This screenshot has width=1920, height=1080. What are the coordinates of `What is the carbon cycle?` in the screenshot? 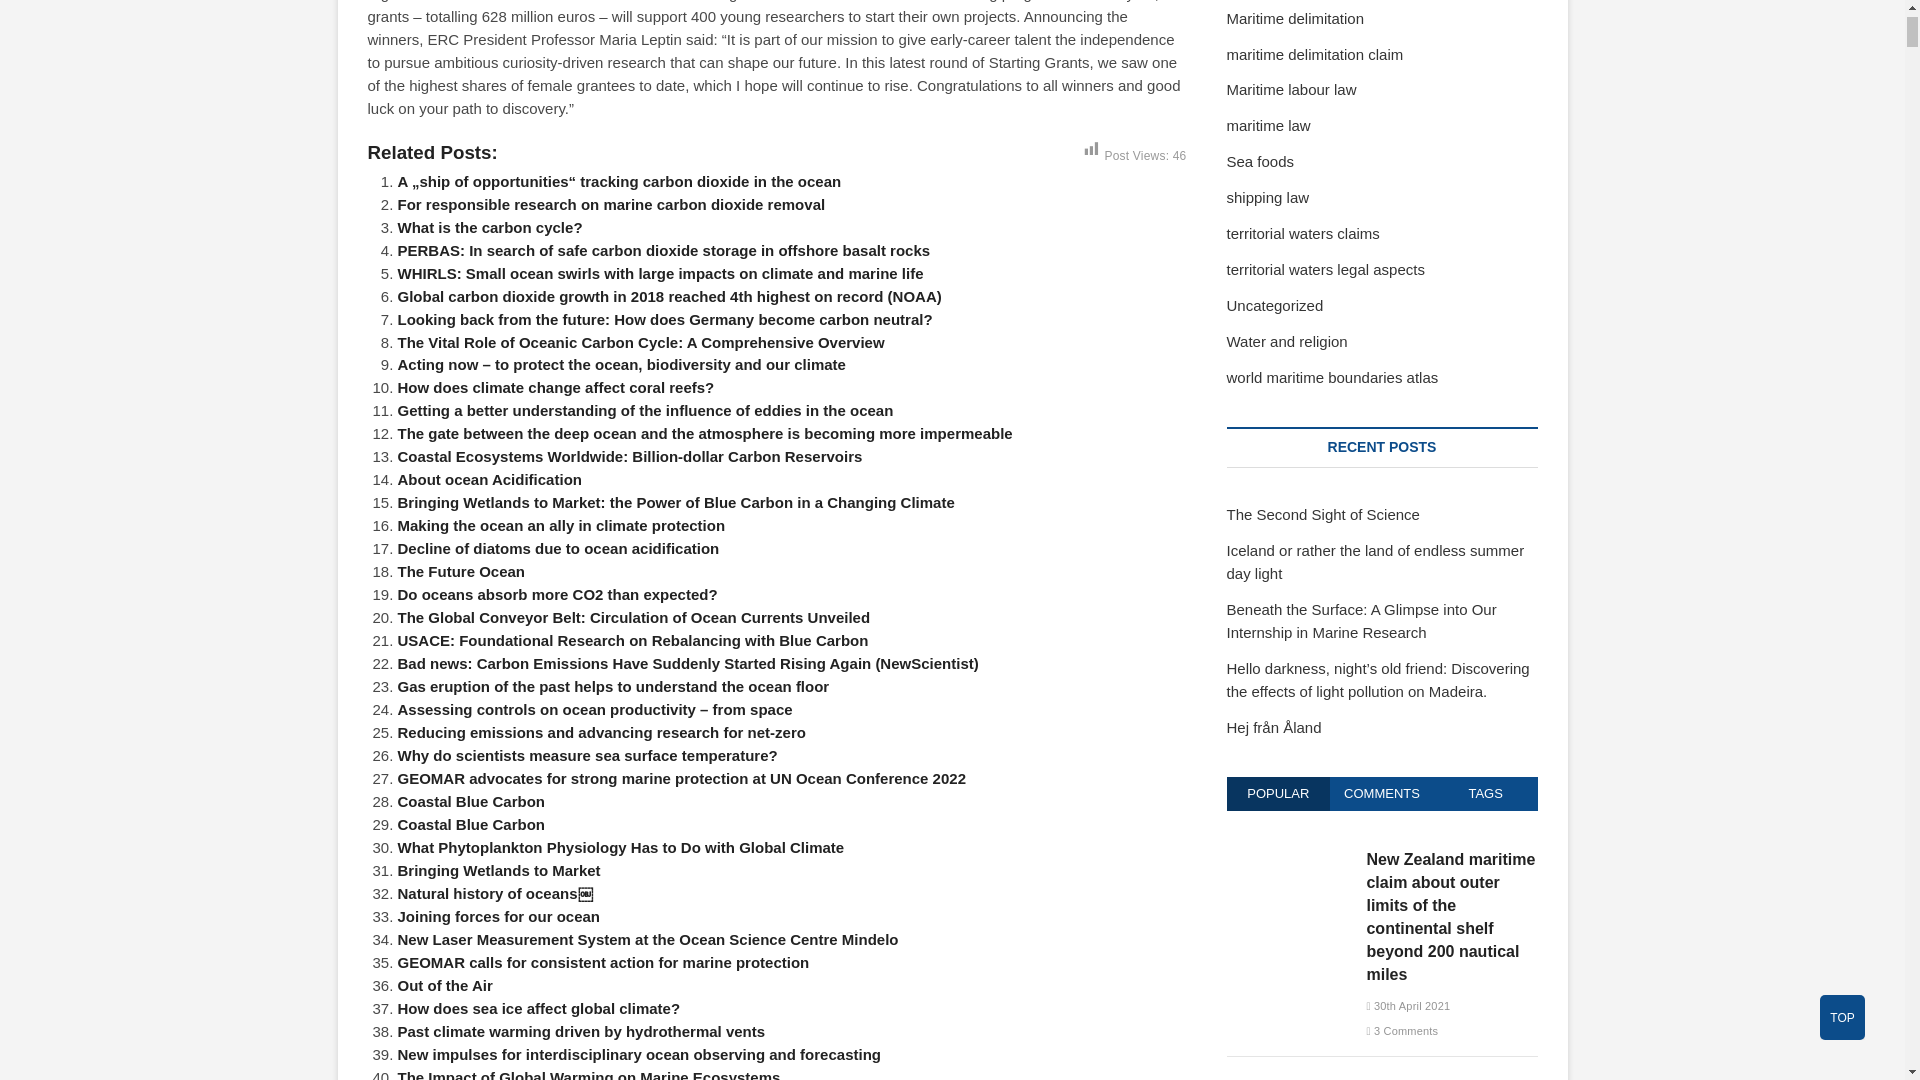 It's located at (490, 228).